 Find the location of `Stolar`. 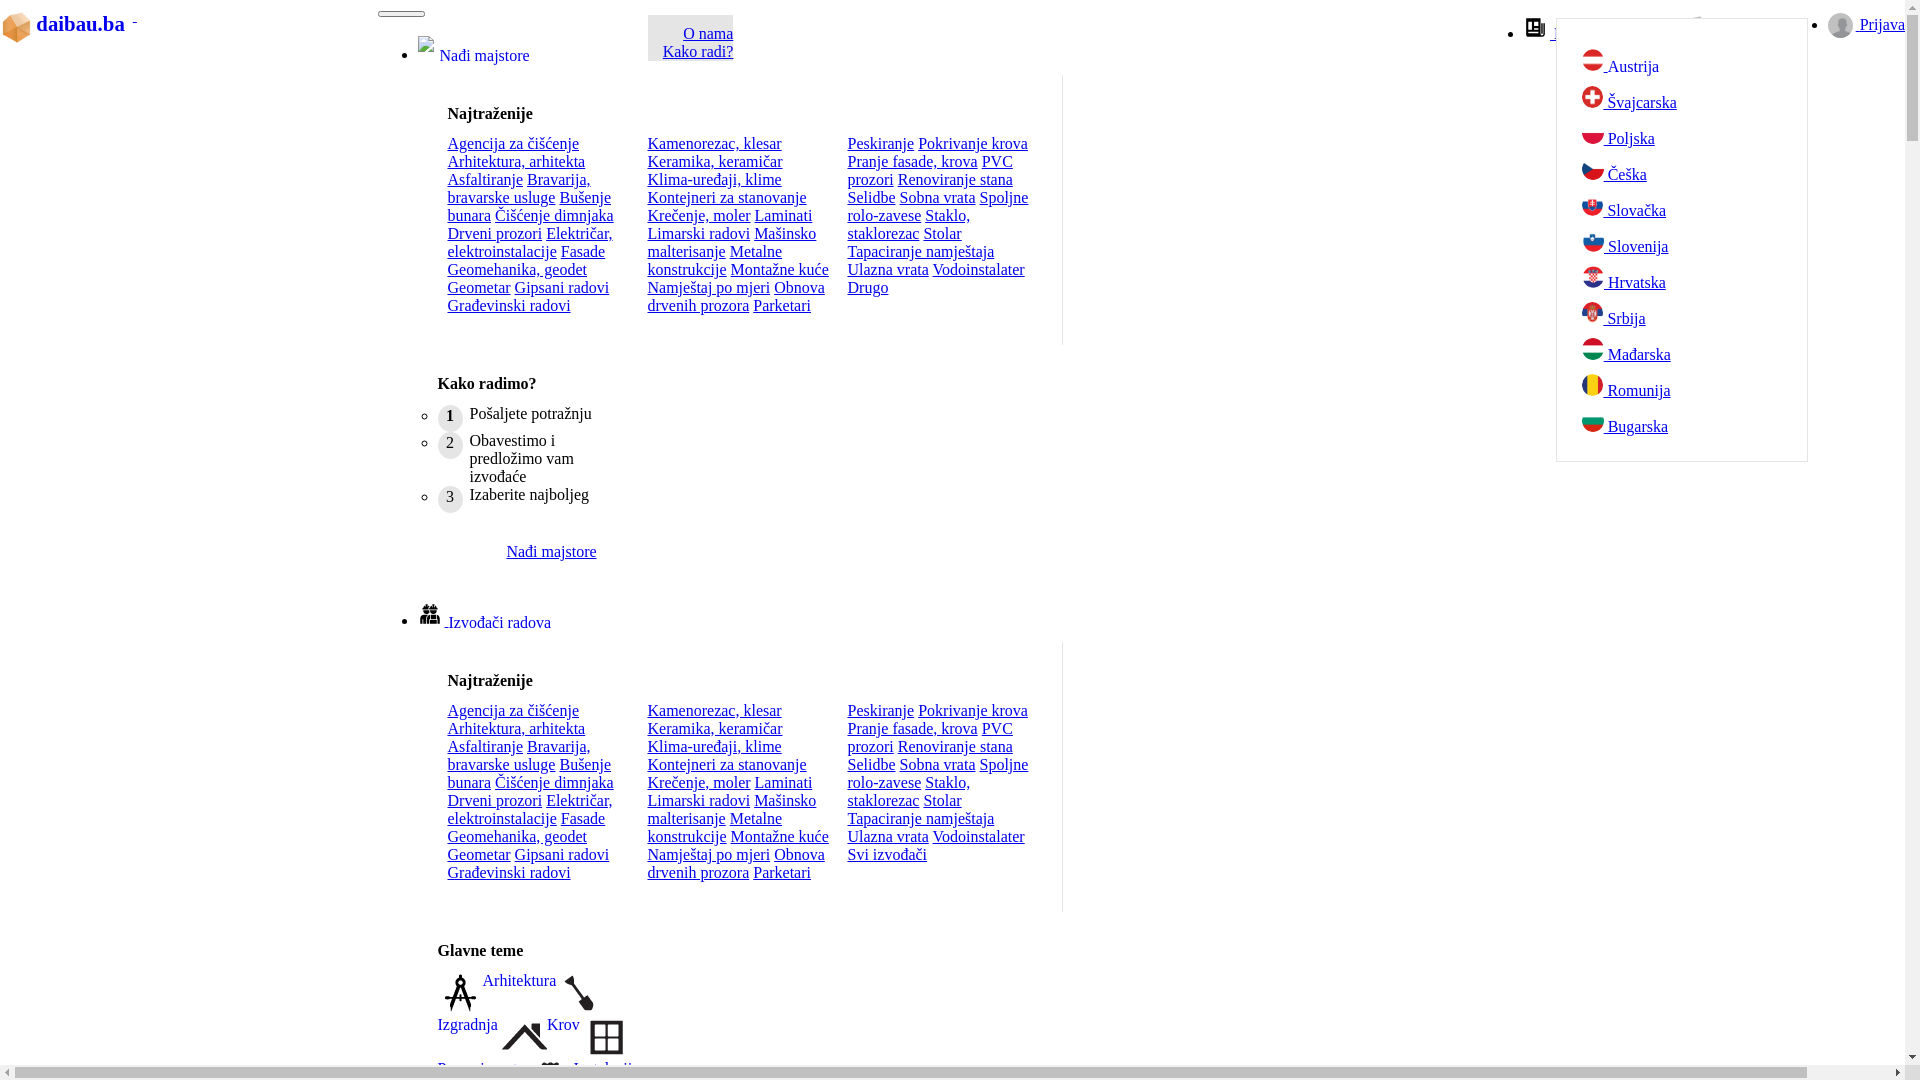

Stolar is located at coordinates (942, 800).